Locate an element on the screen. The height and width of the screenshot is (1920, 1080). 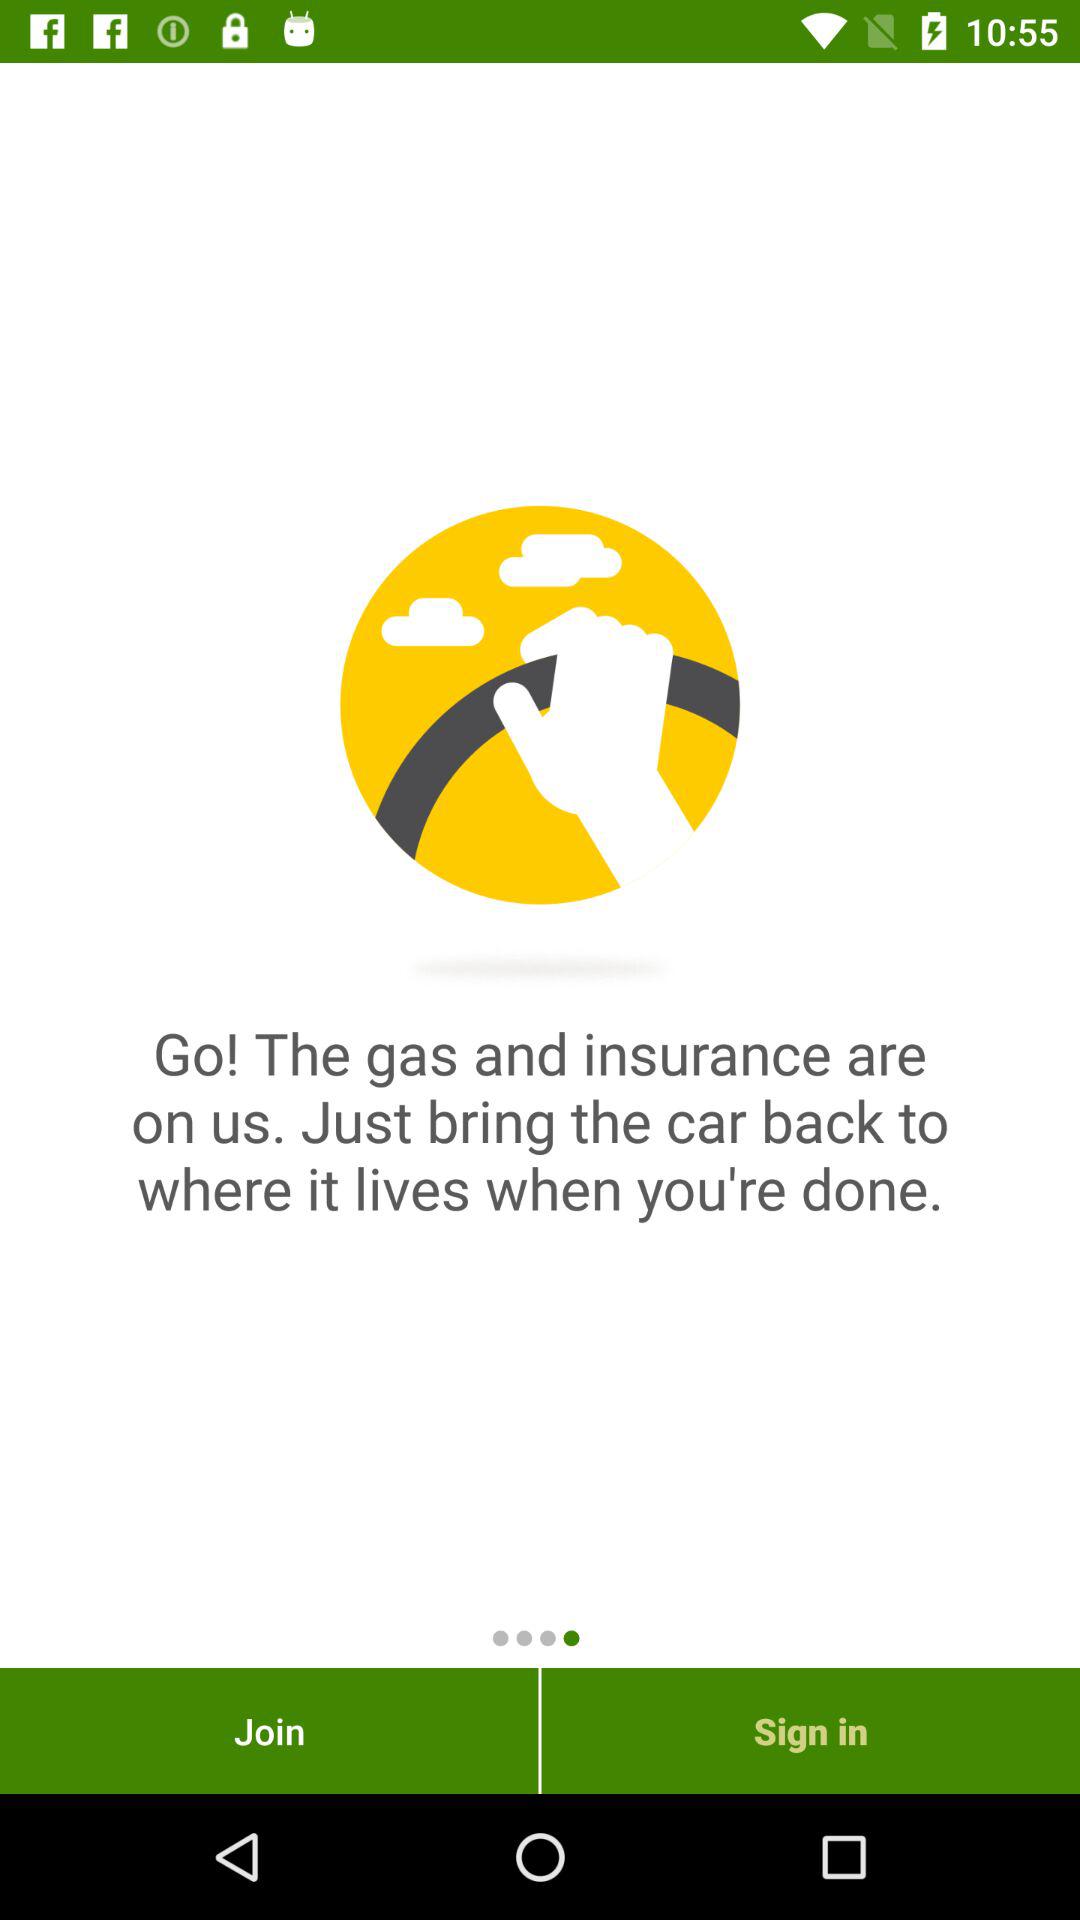
turn off icon next to the join is located at coordinates (810, 1730).